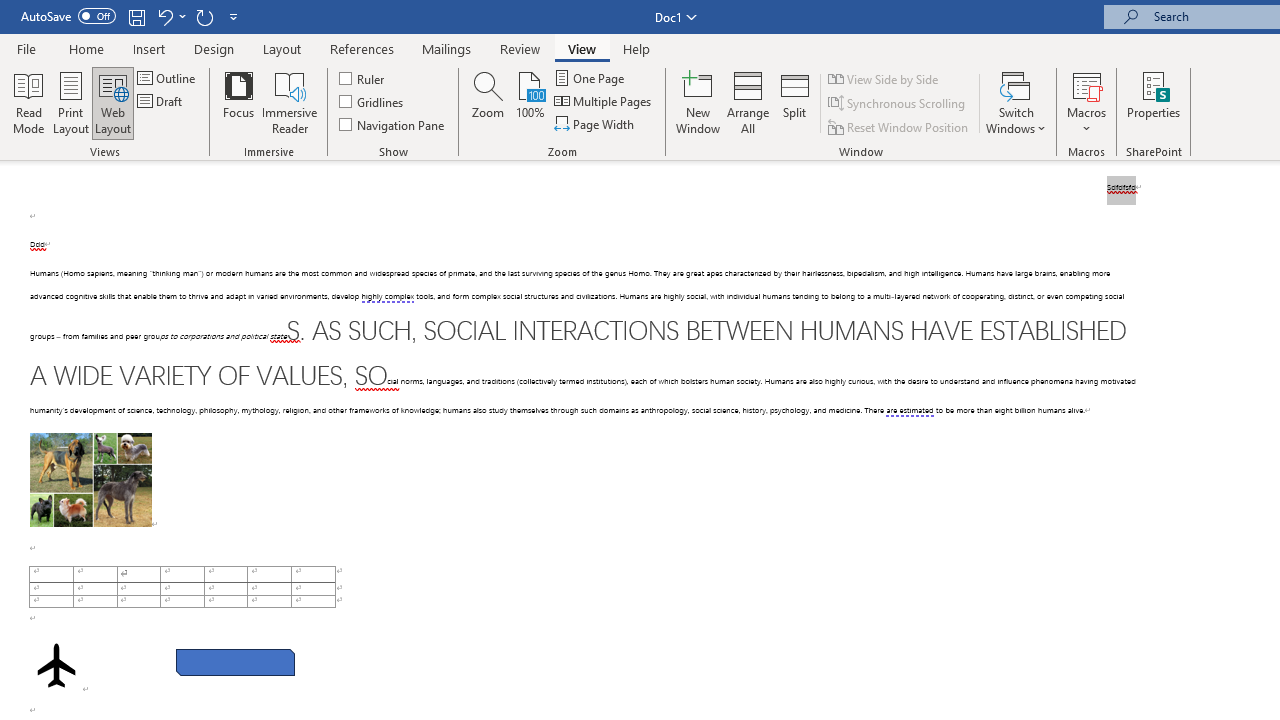  What do you see at coordinates (1016, 102) in the screenshot?
I see `Switch Windows` at bounding box center [1016, 102].